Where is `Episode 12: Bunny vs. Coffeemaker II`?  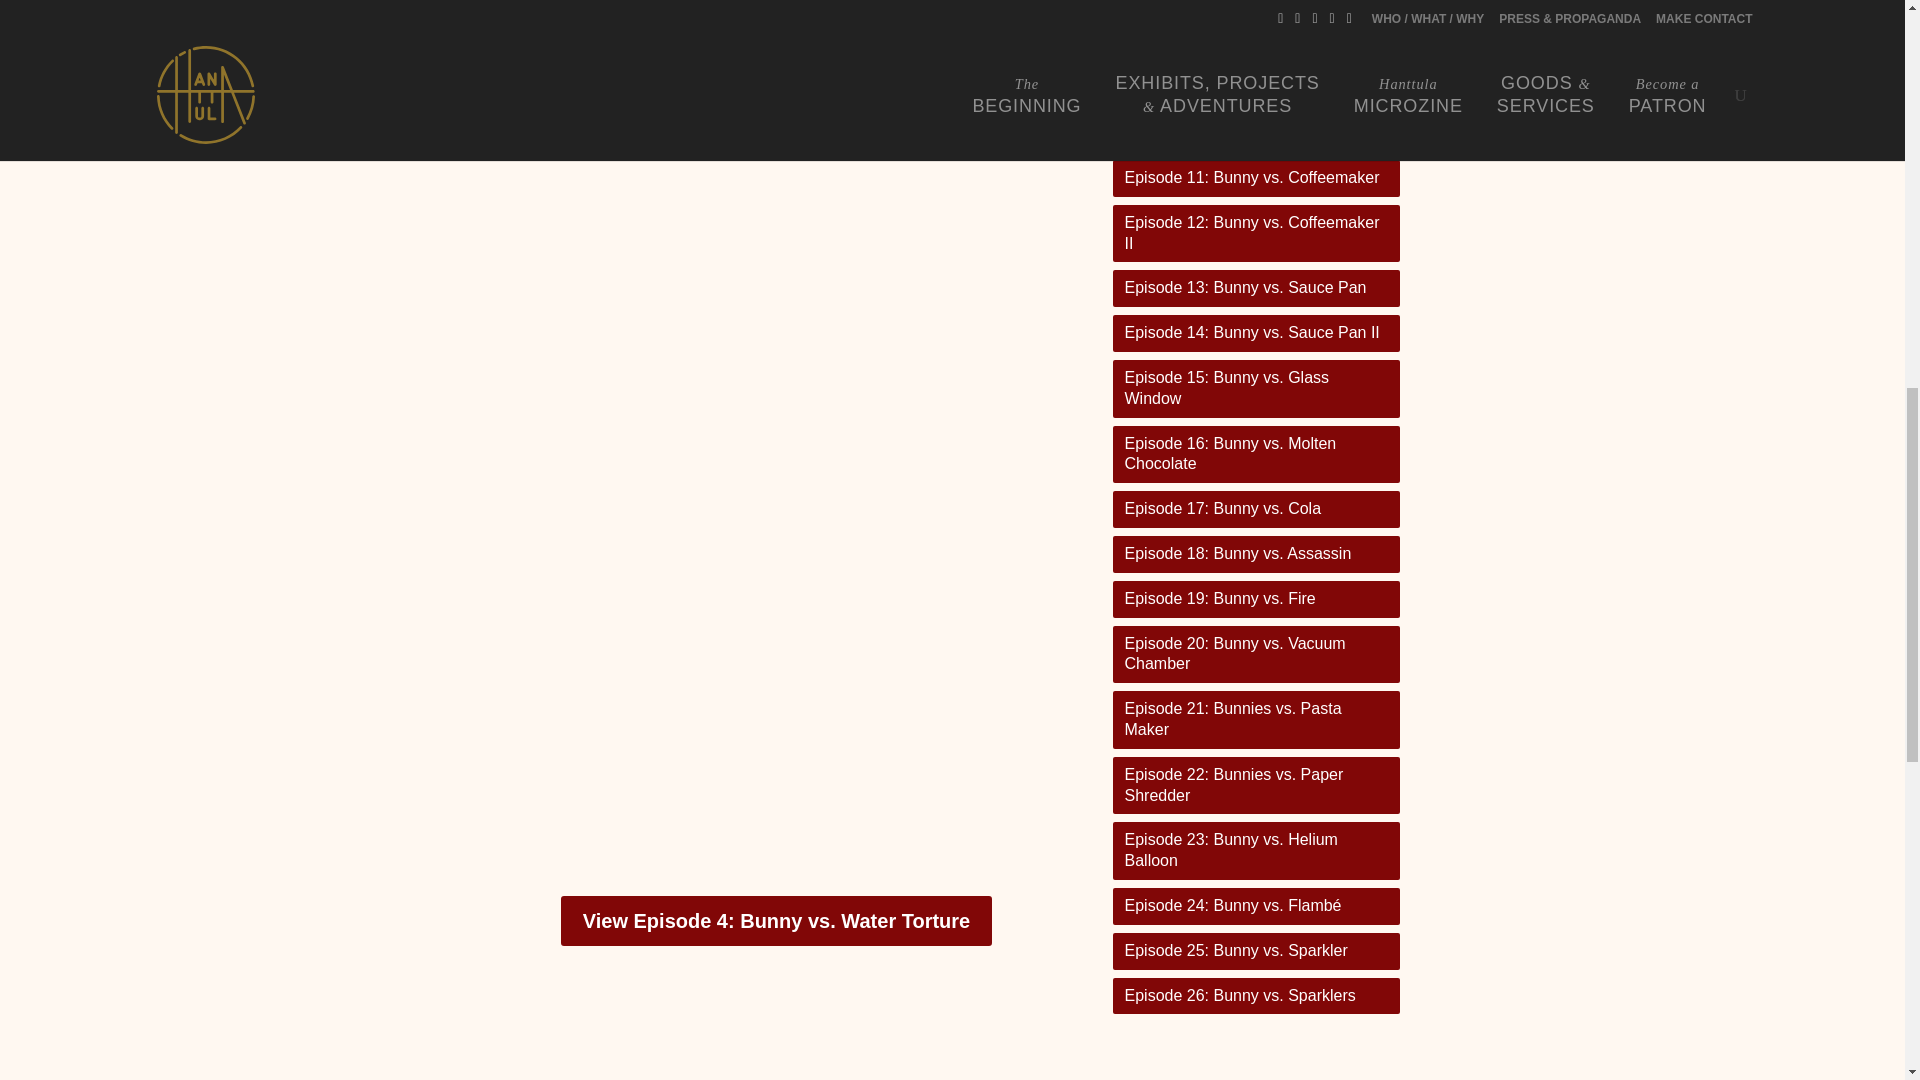
Episode 12: Bunny vs. Coffeemaker II is located at coordinates (1255, 234).